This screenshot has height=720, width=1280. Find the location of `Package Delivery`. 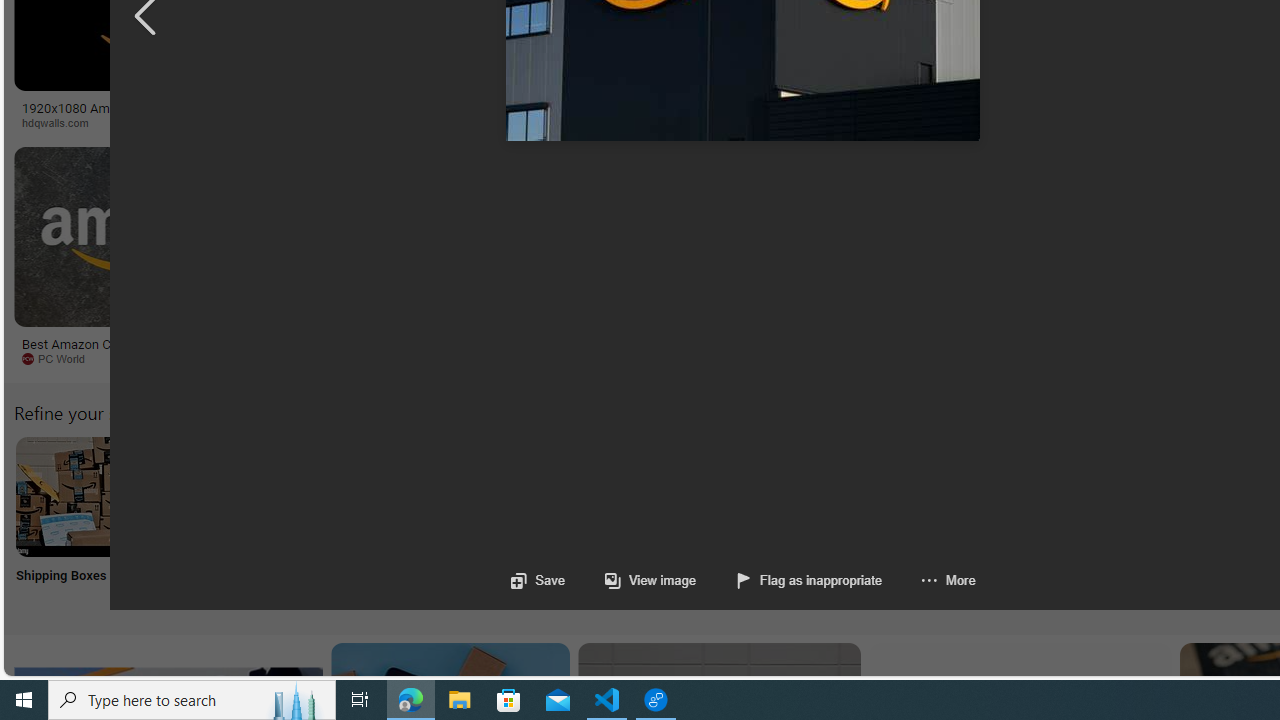

Package Delivery is located at coordinates (736, 522).